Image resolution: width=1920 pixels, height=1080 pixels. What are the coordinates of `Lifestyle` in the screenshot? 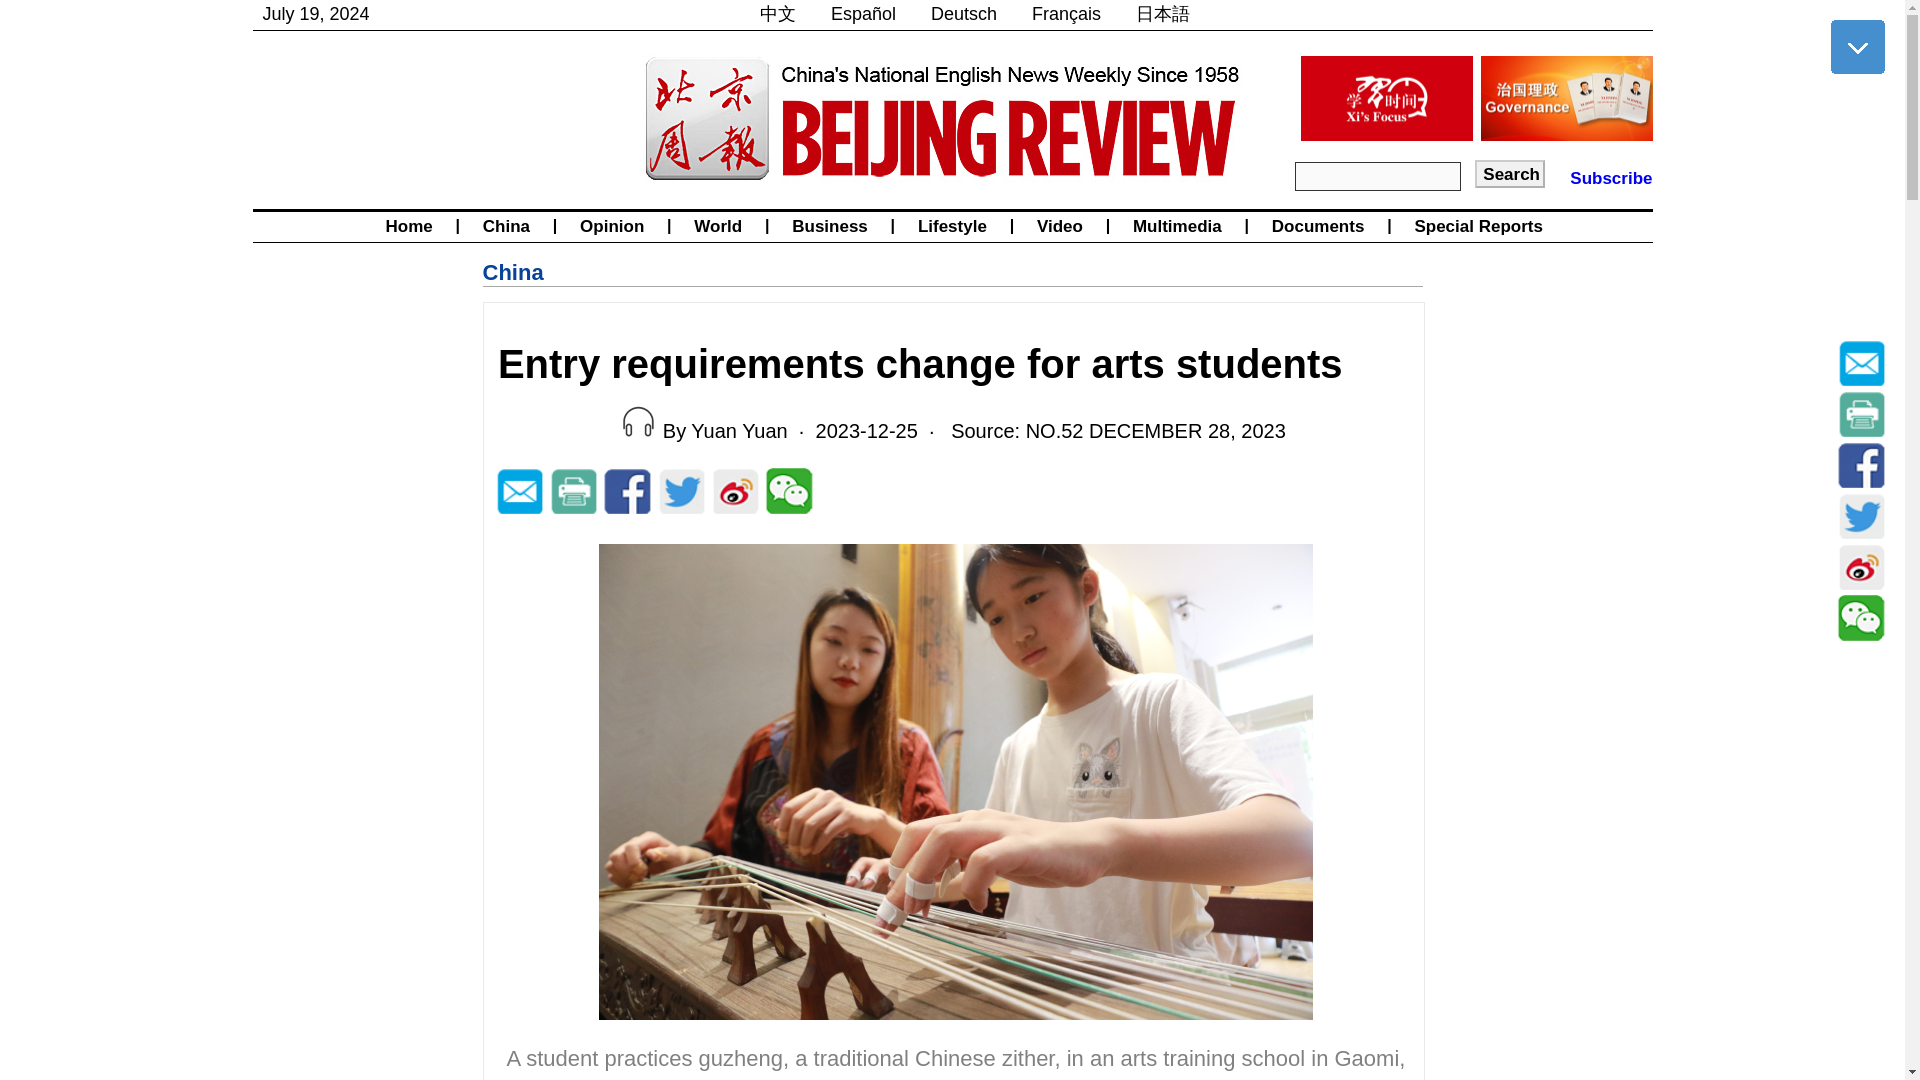 It's located at (952, 226).